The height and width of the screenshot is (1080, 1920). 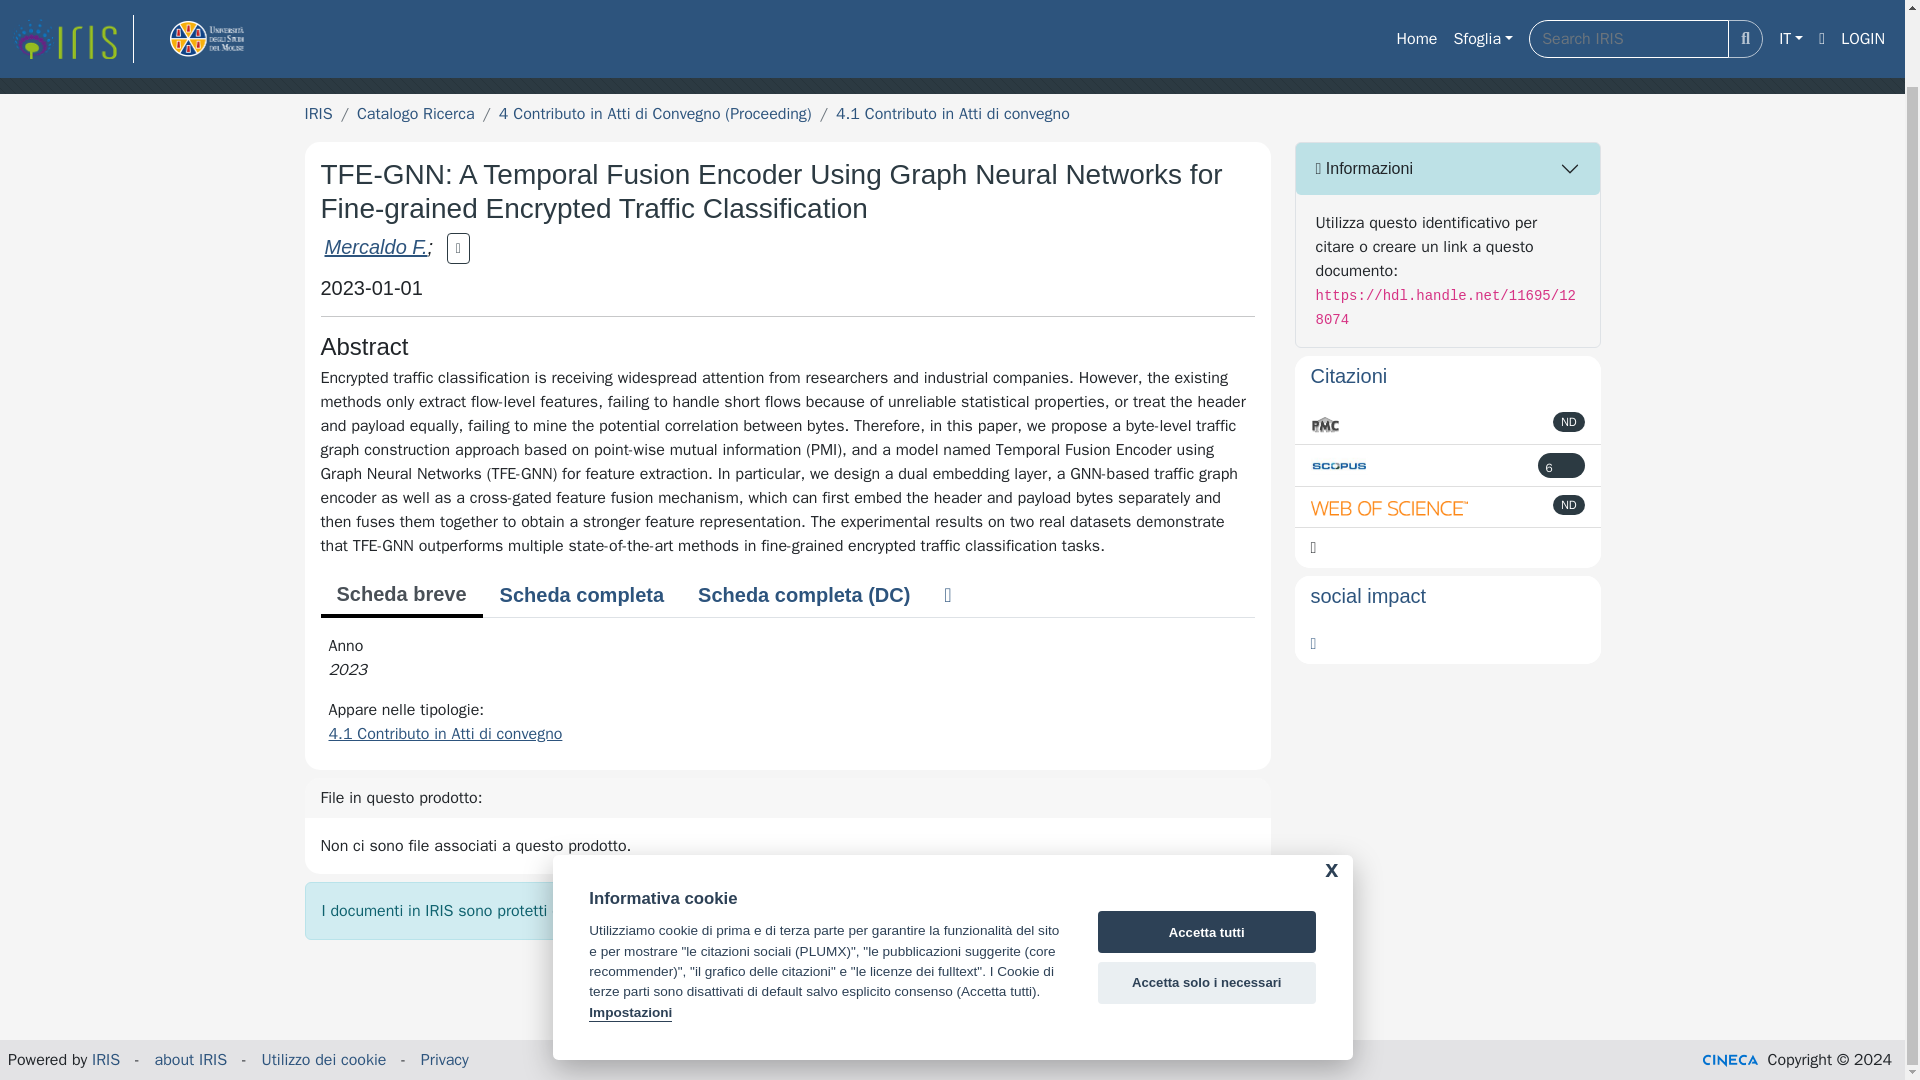 I want to click on Catalogo Ricerca, so click(x=416, y=114).